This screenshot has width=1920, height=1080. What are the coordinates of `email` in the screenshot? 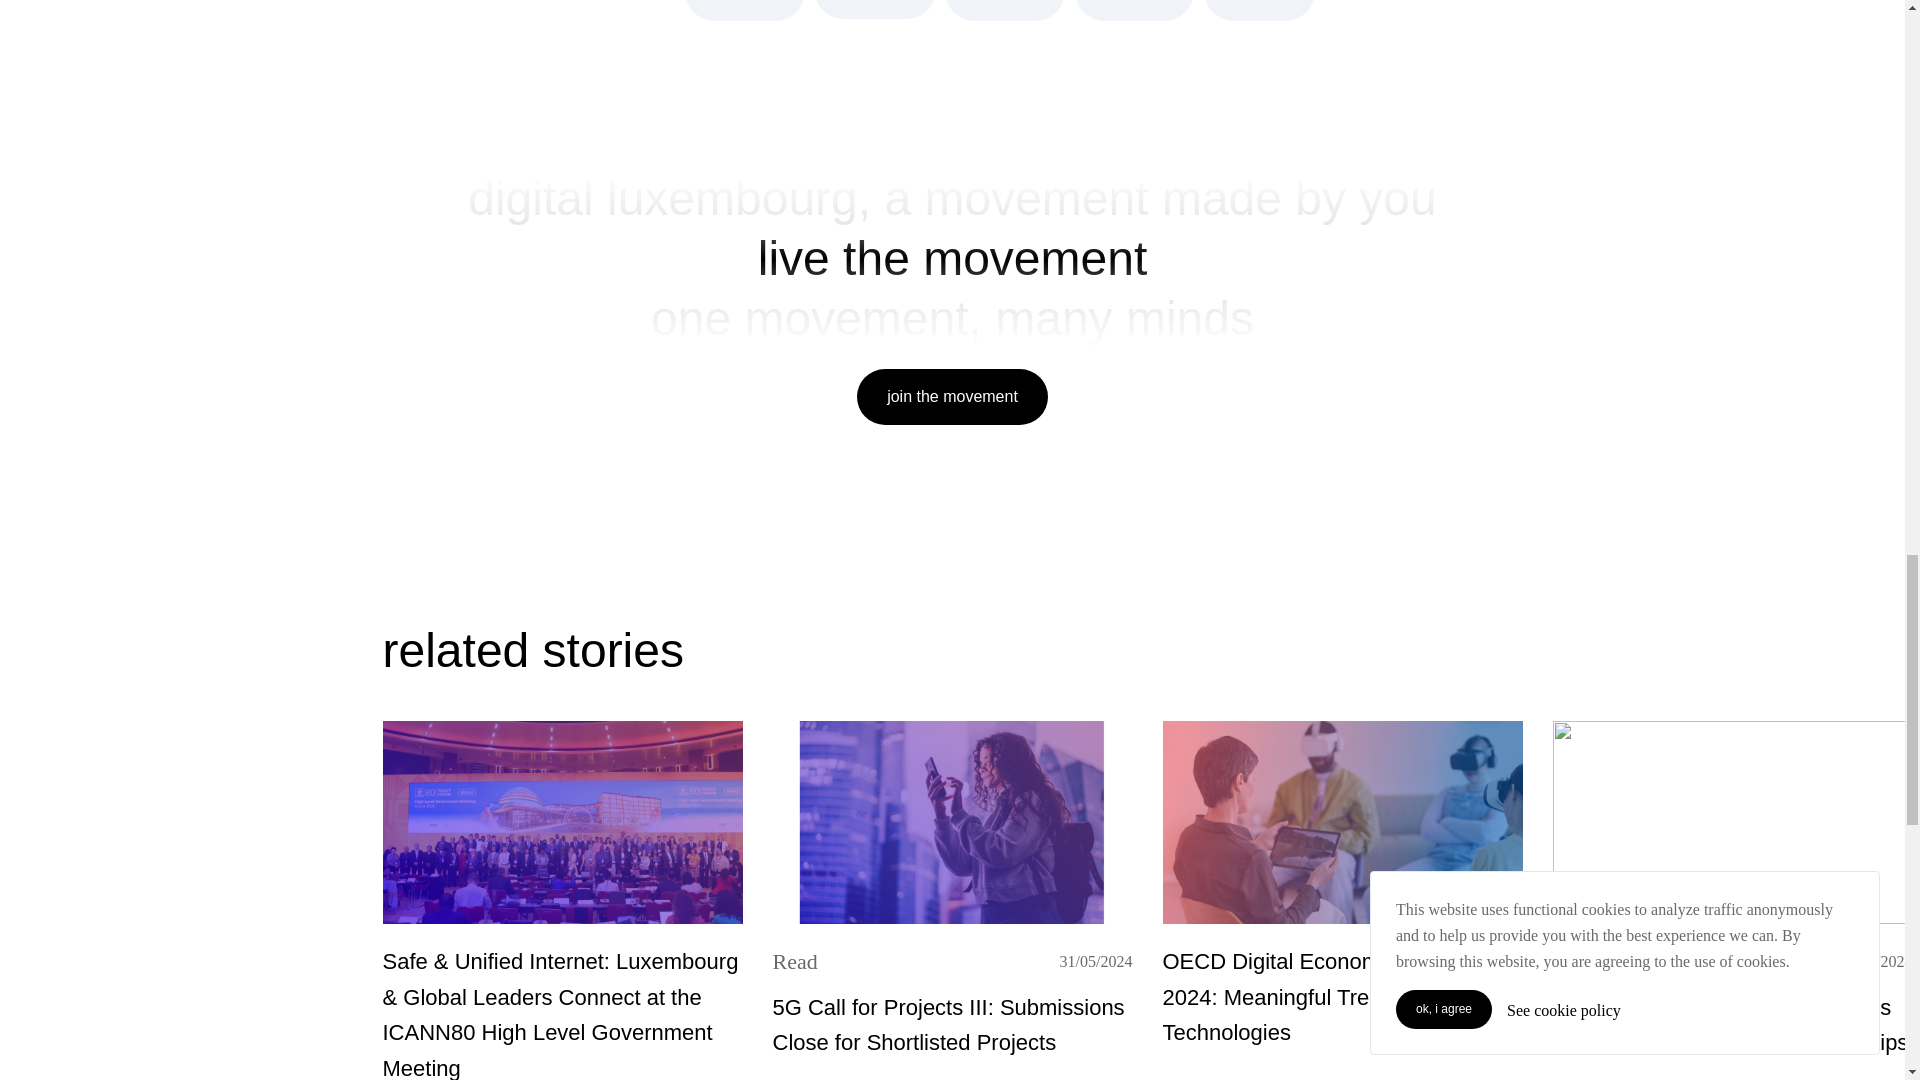 It's located at (1259, 10).